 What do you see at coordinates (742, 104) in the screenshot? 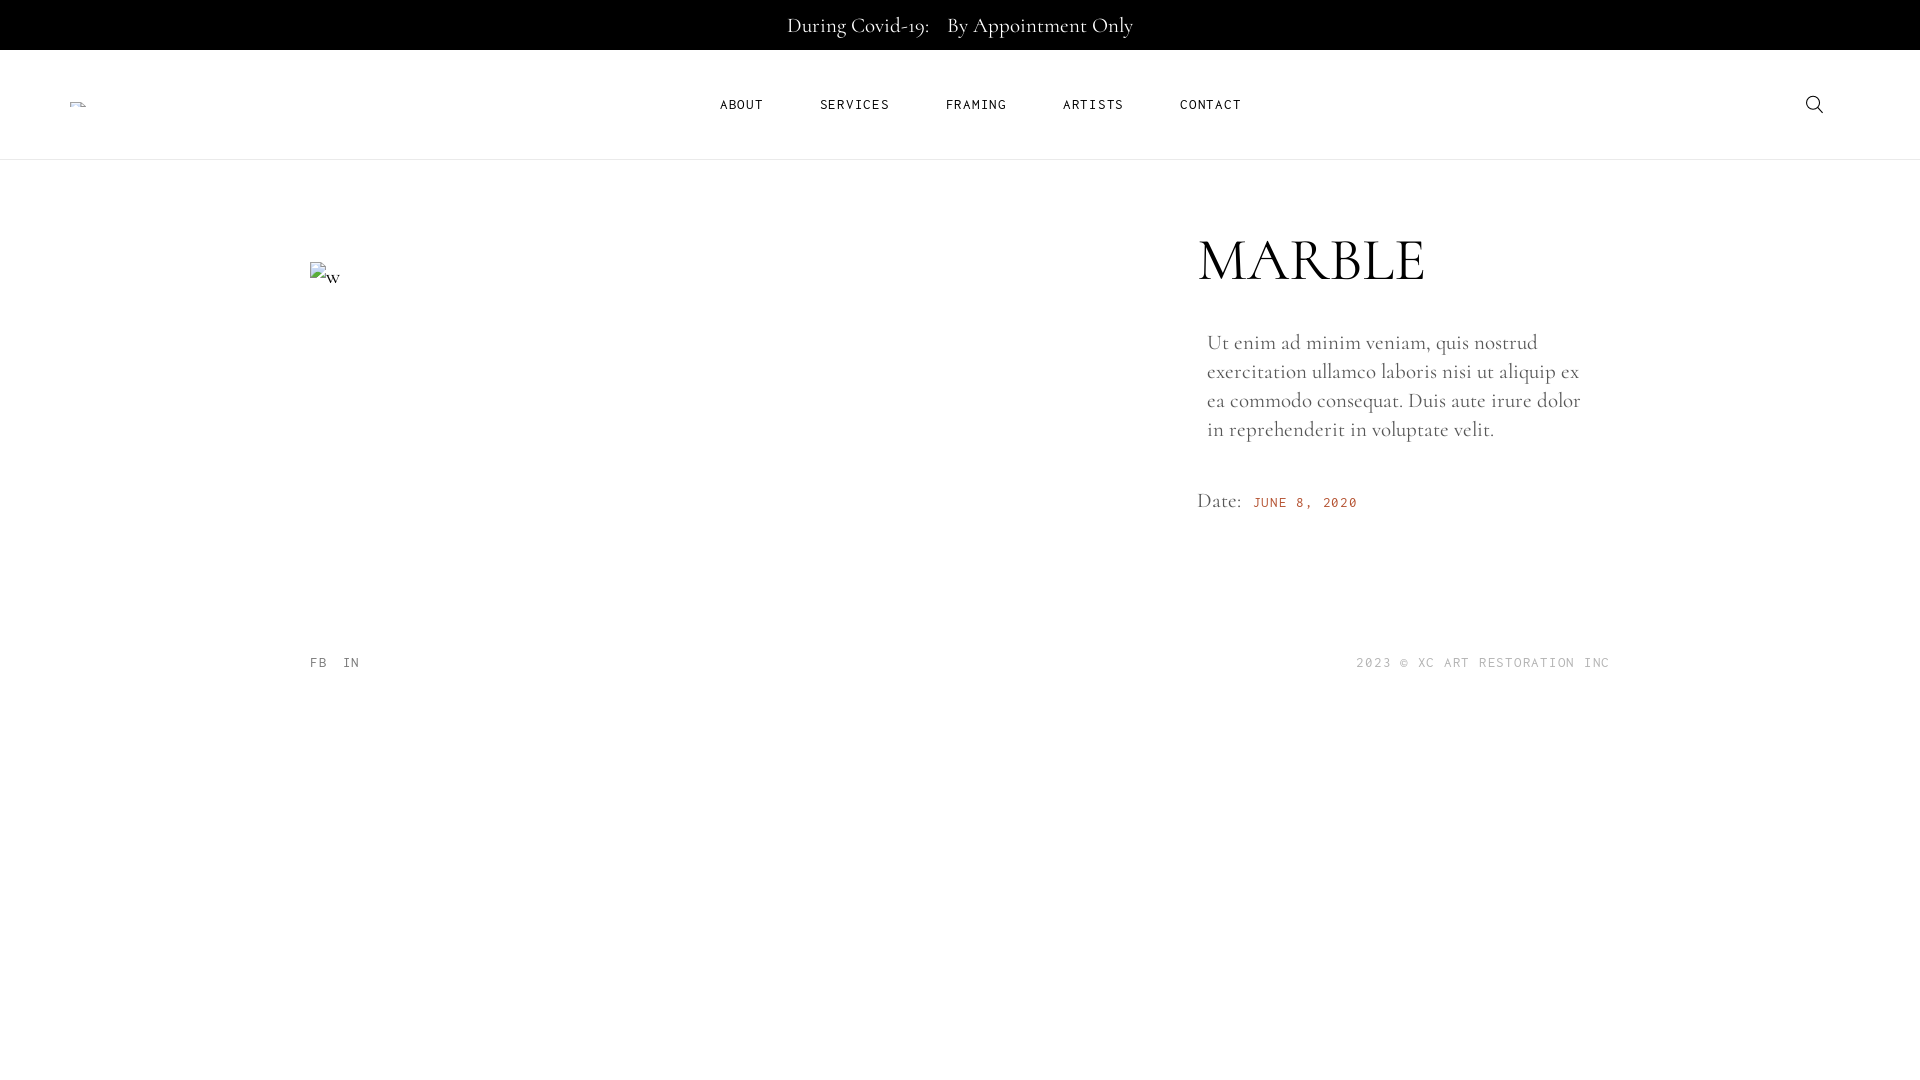
I see `ABOUT` at bounding box center [742, 104].